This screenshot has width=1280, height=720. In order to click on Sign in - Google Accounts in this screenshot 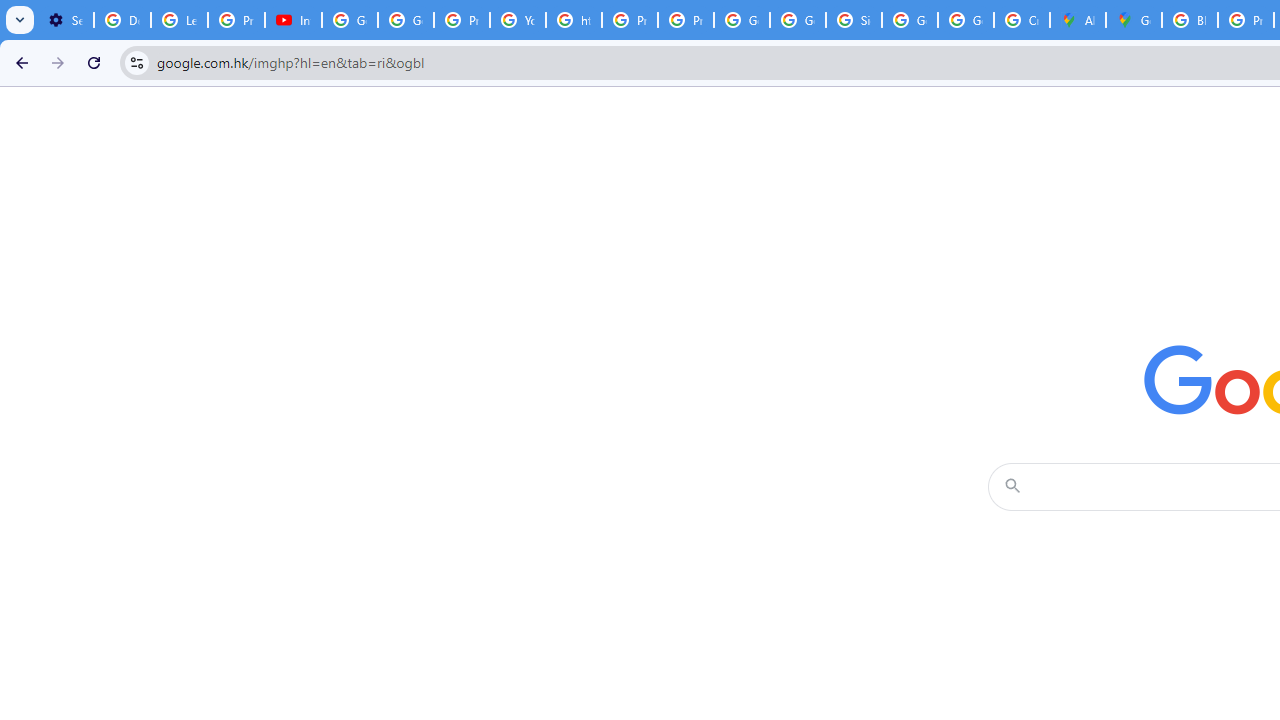, I will do `click(853, 20)`.